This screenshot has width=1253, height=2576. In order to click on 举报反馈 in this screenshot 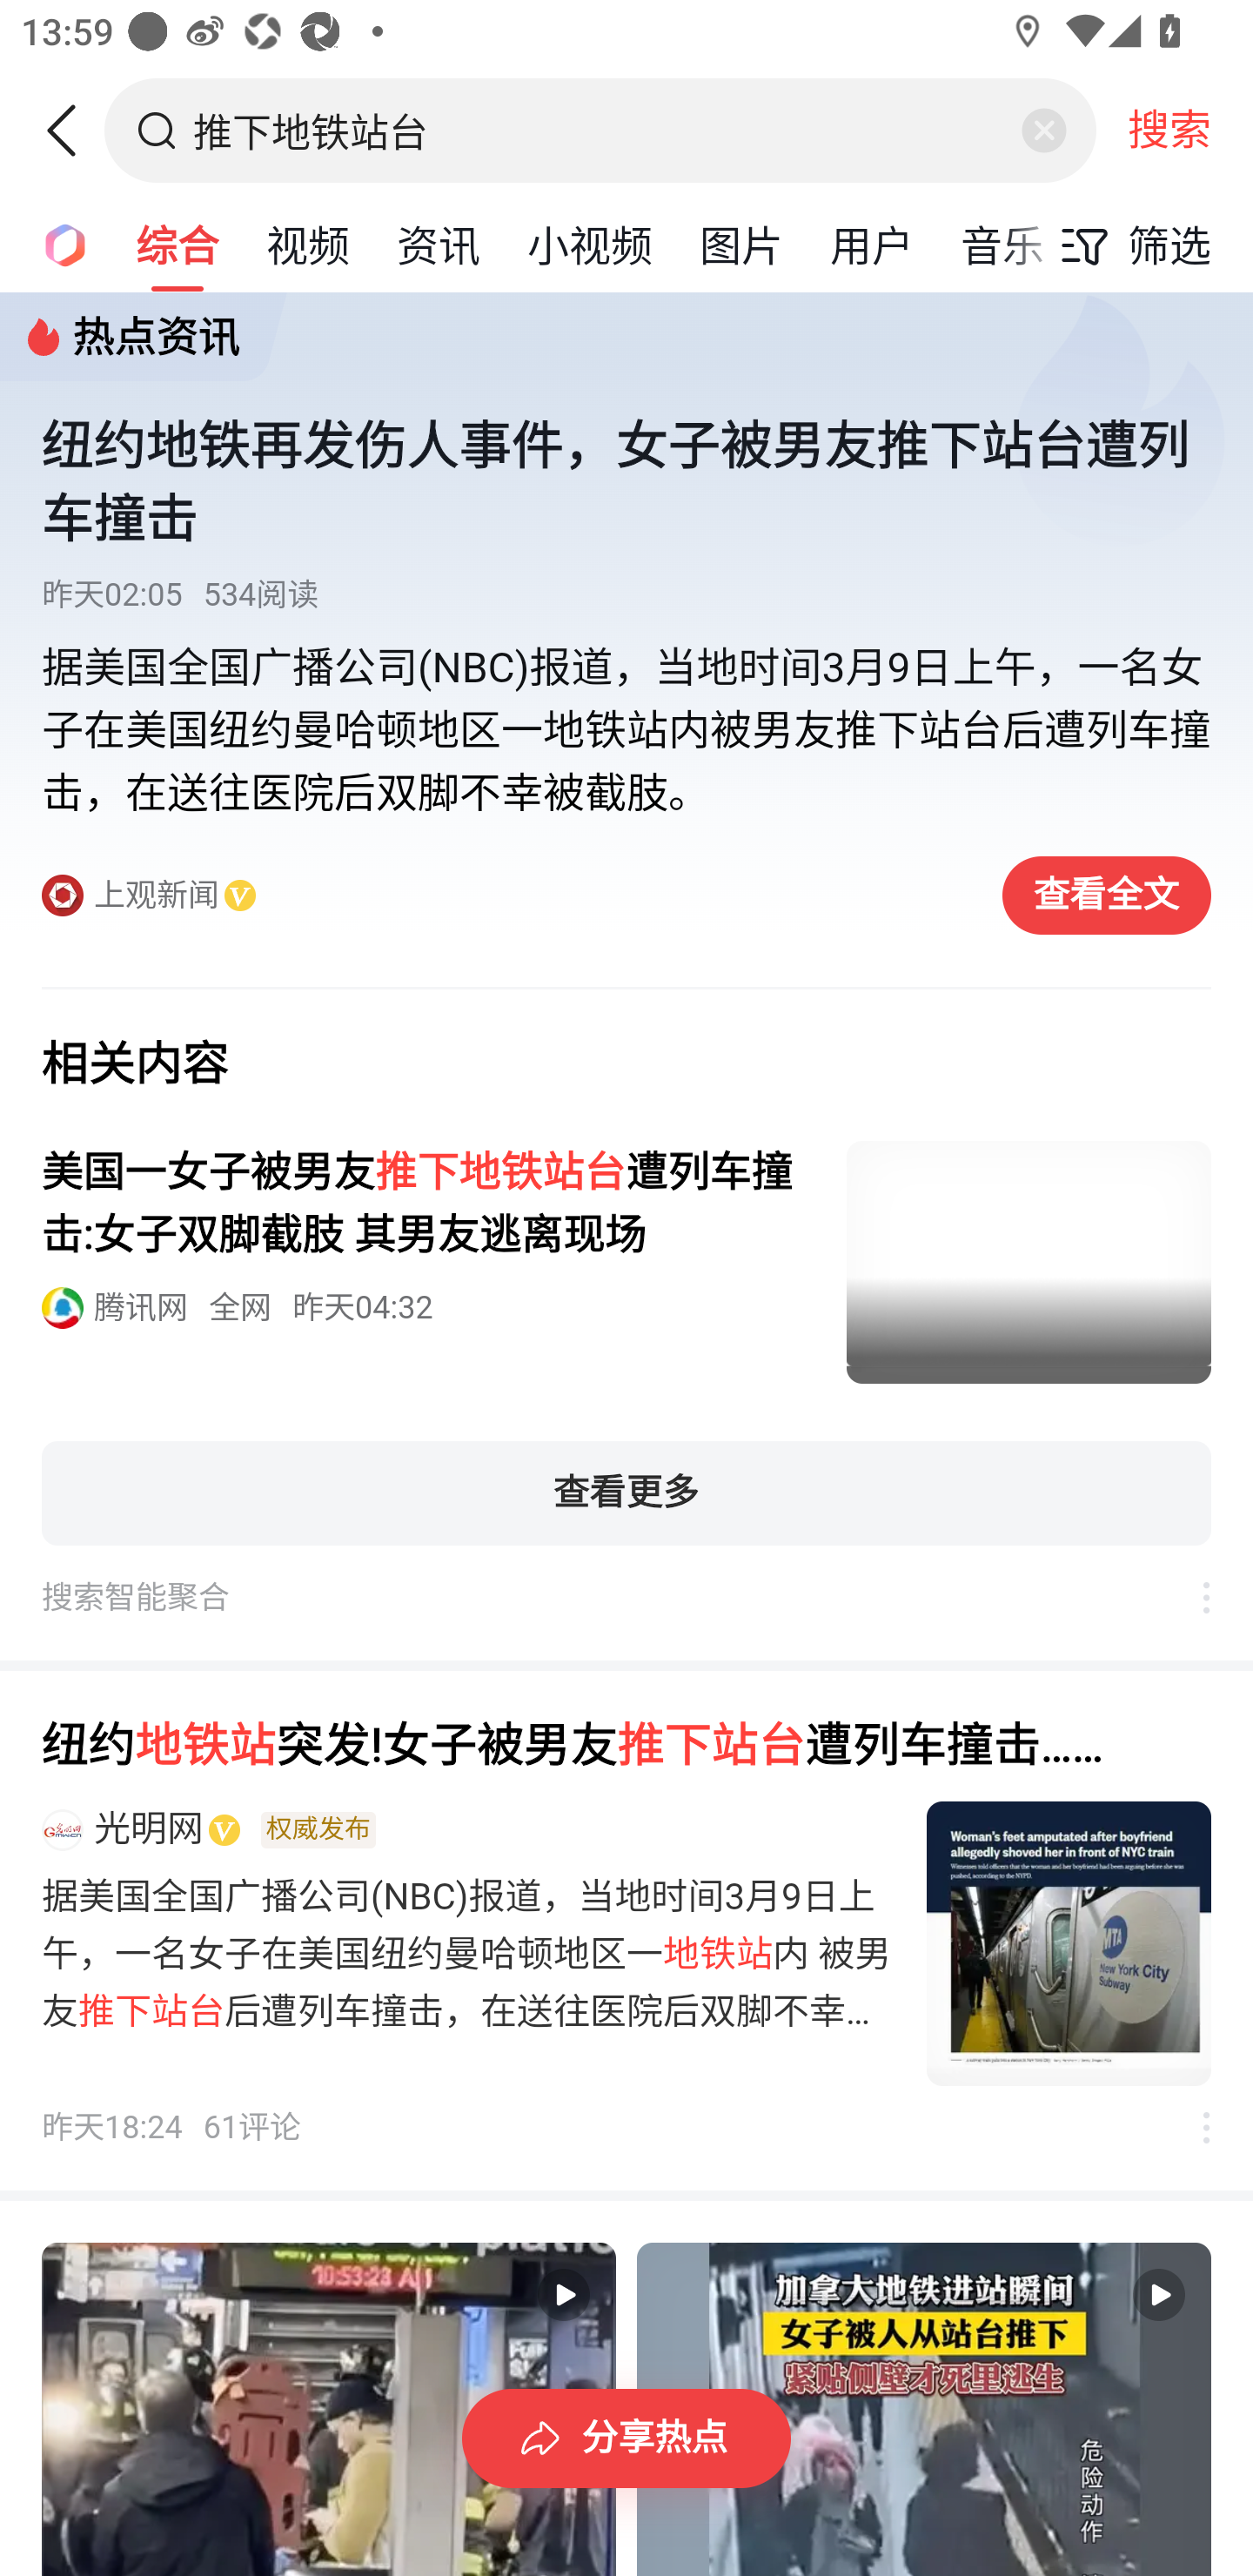, I will do `click(1190, 1598)`.